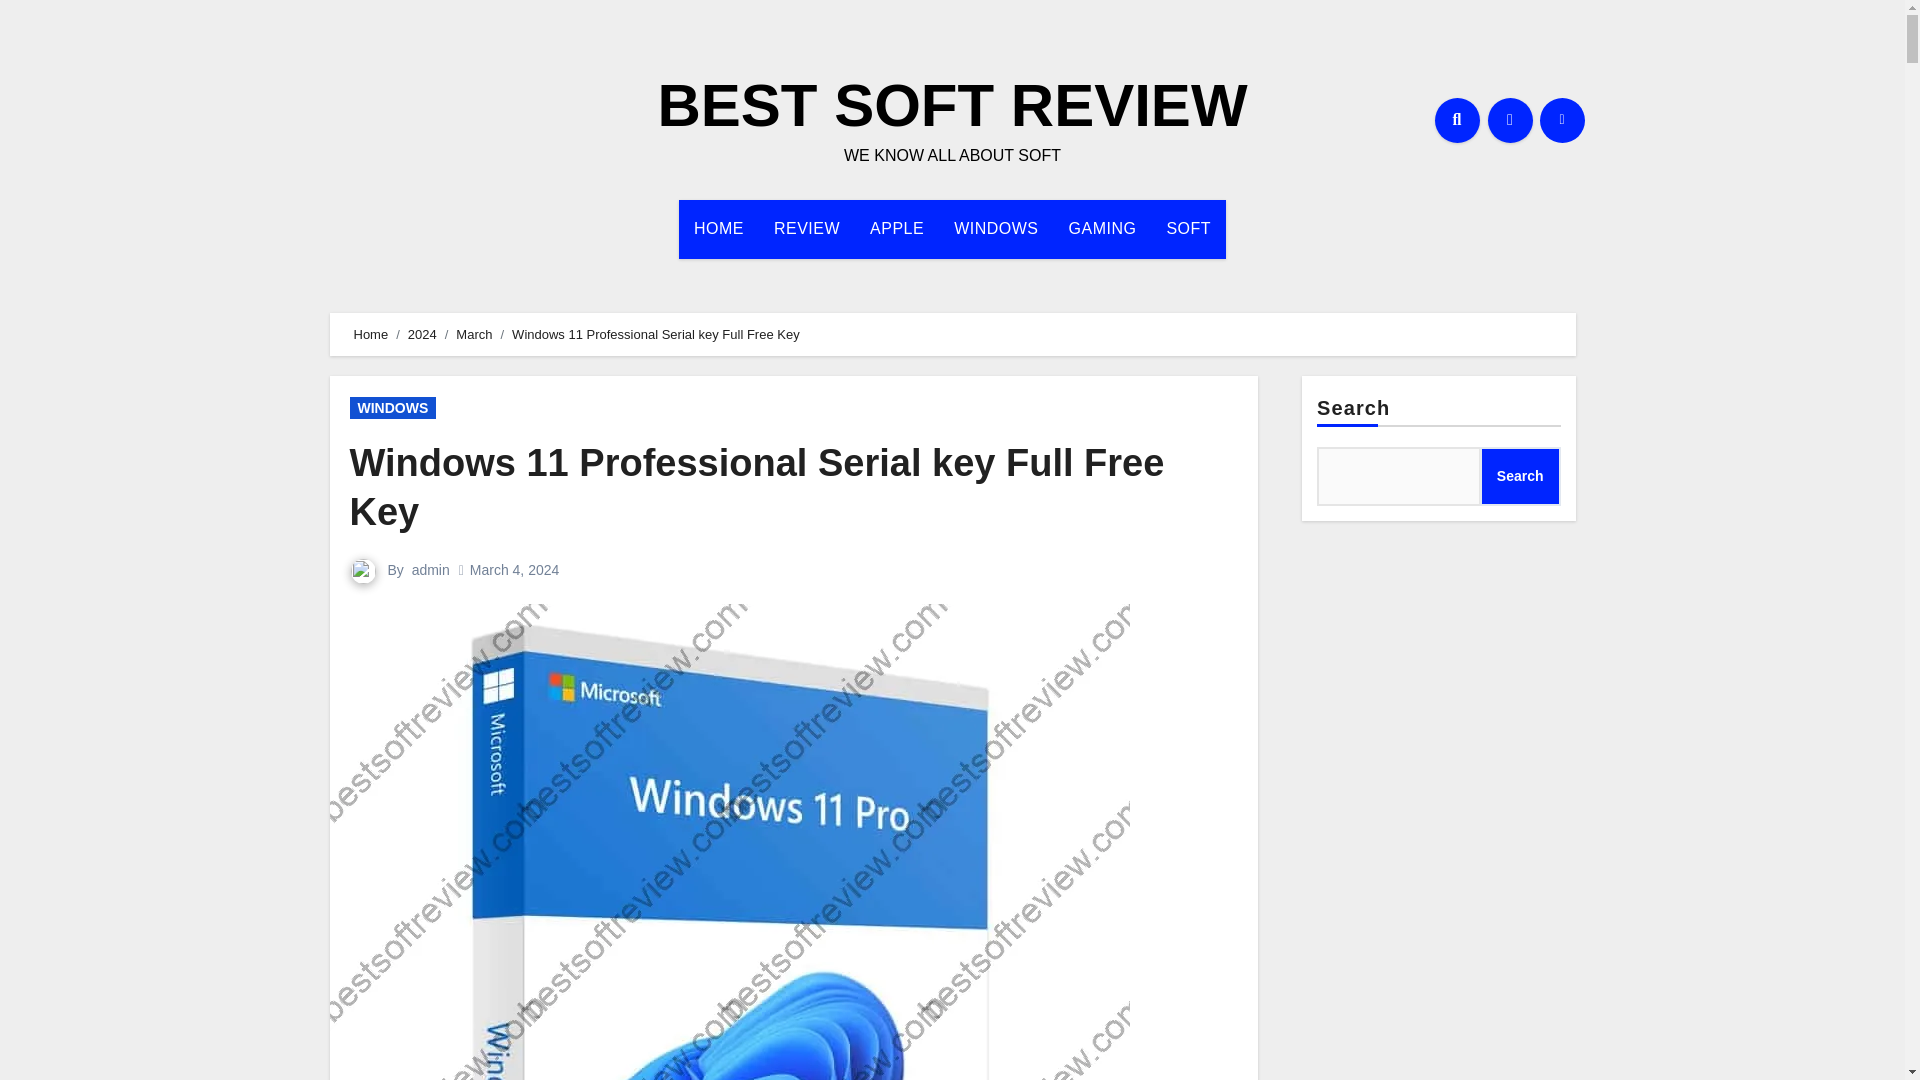  Describe the element at coordinates (474, 334) in the screenshot. I see `March` at that location.